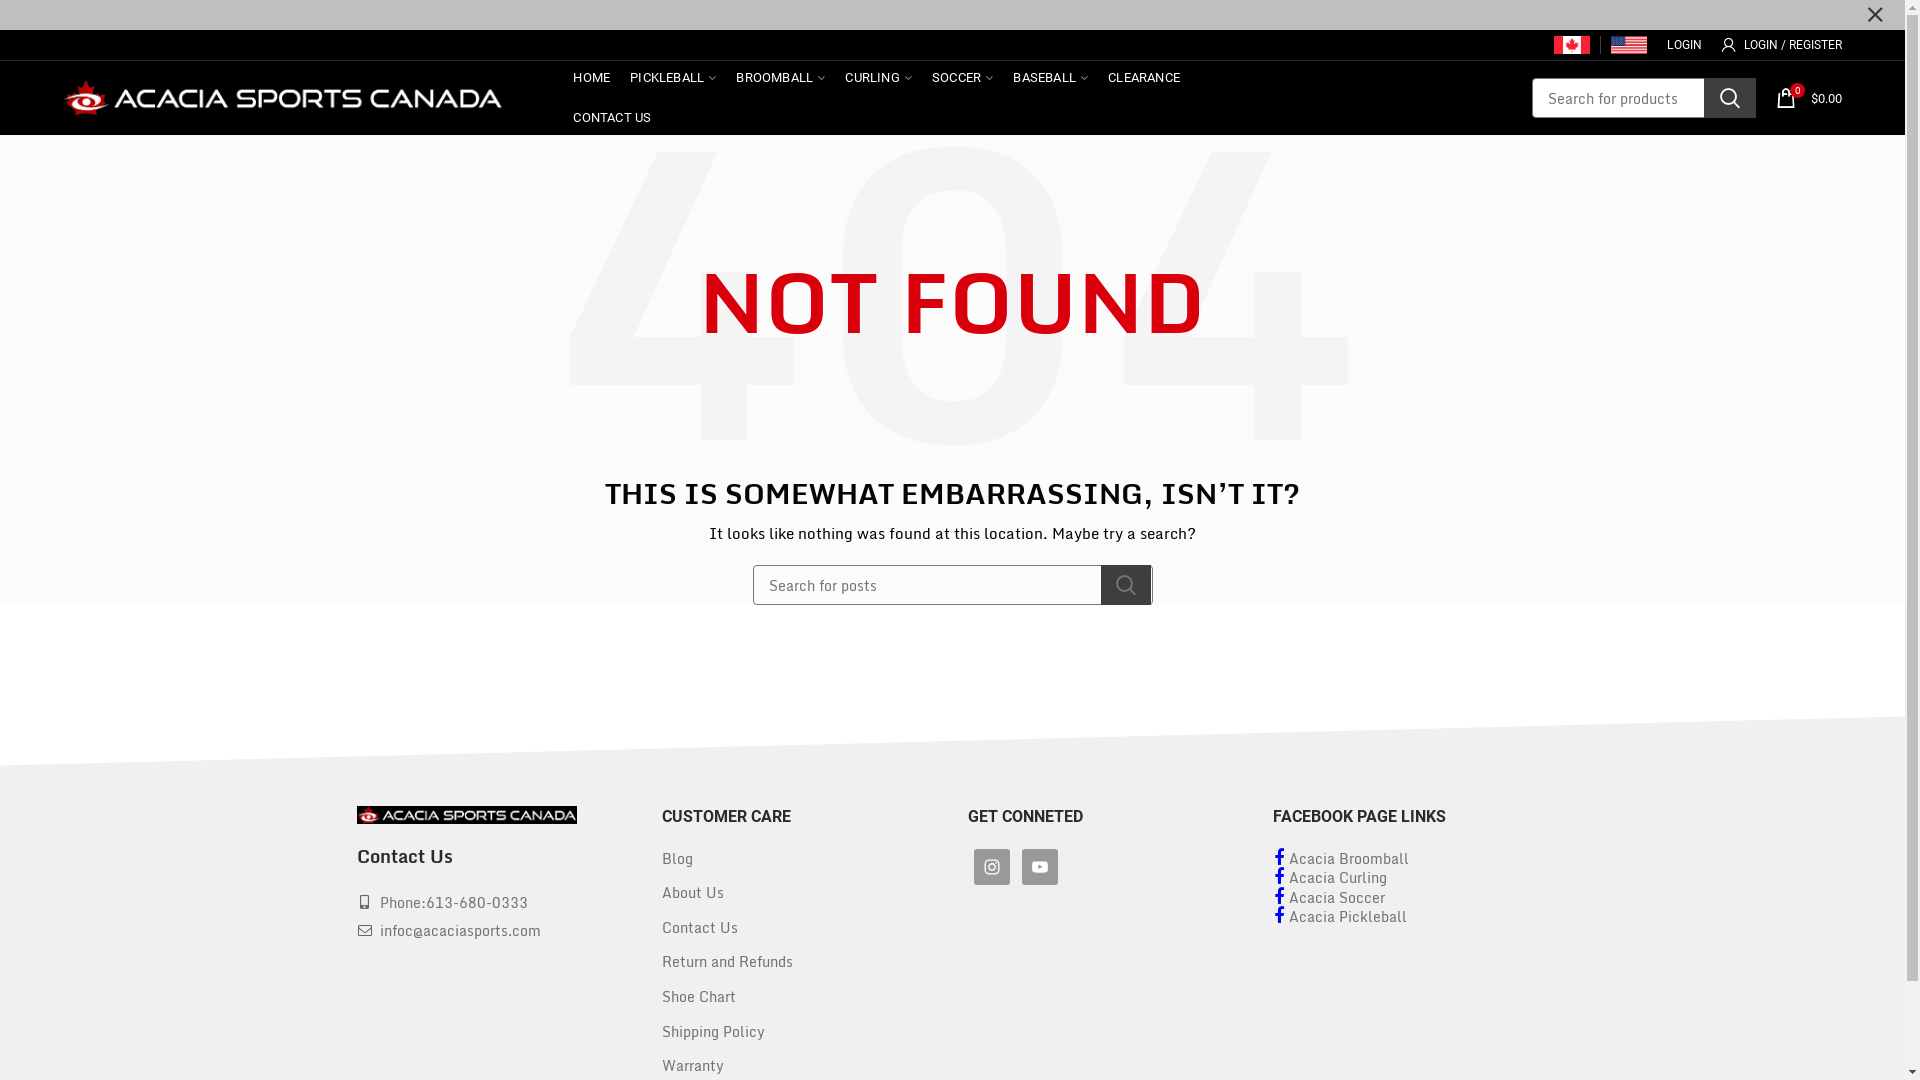  Describe the element at coordinates (460, 930) in the screenshot. I see `infoc@acaciasports.com` at that location.